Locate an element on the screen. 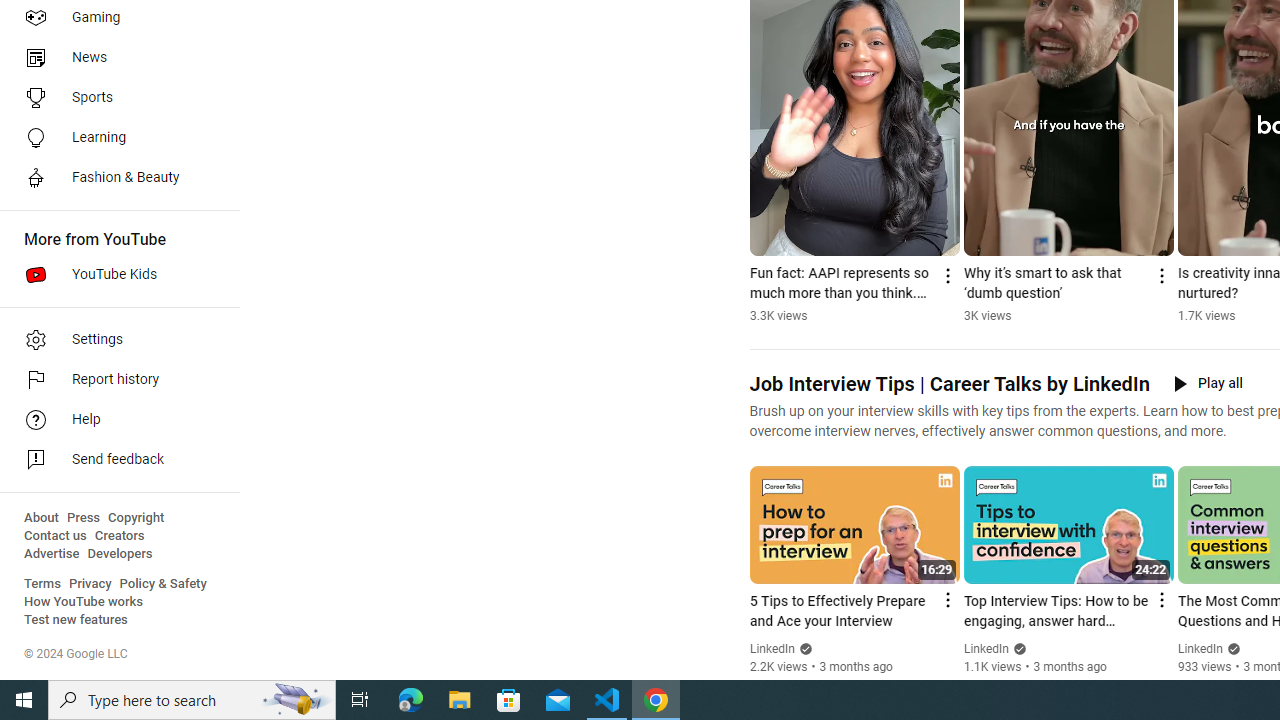  Developers is located at coordinates (120, 554).